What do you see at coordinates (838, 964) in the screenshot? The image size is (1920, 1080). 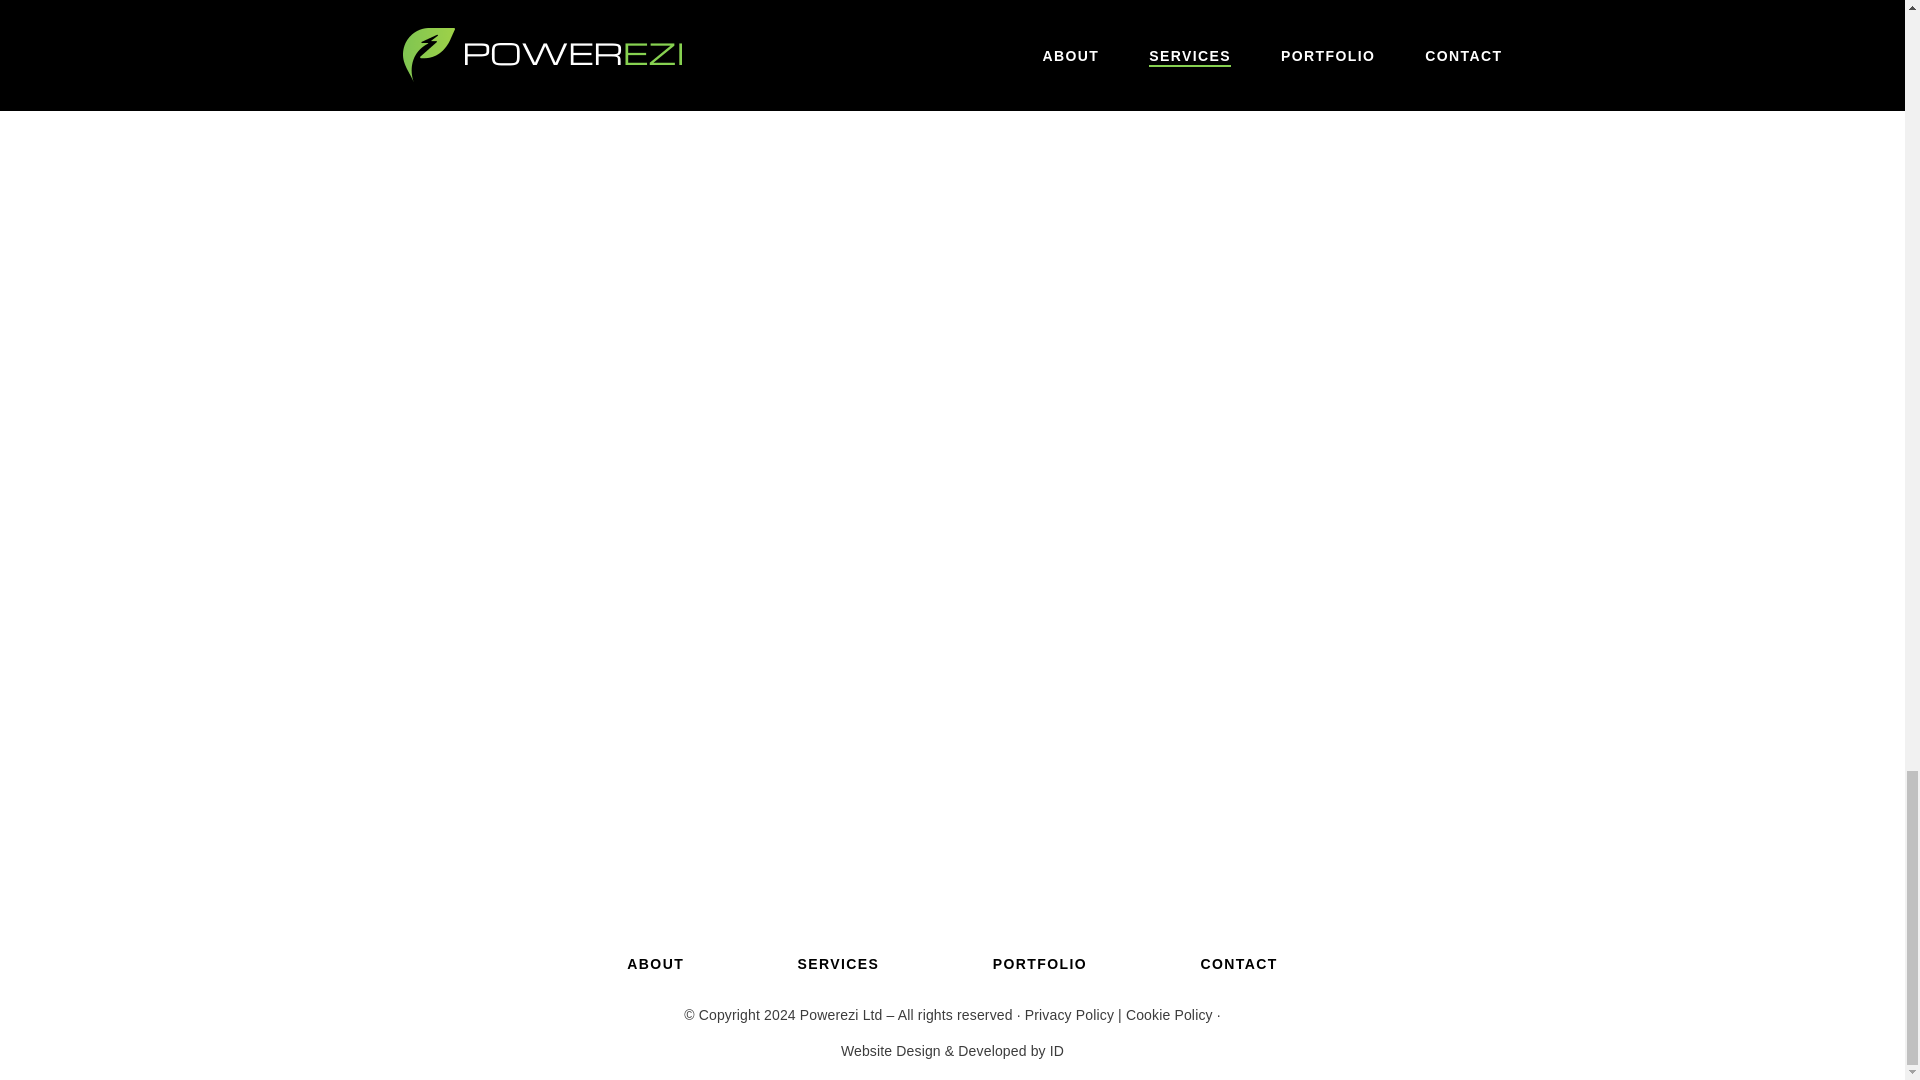 I see `SERVICES` at bounding box center [838, 964].